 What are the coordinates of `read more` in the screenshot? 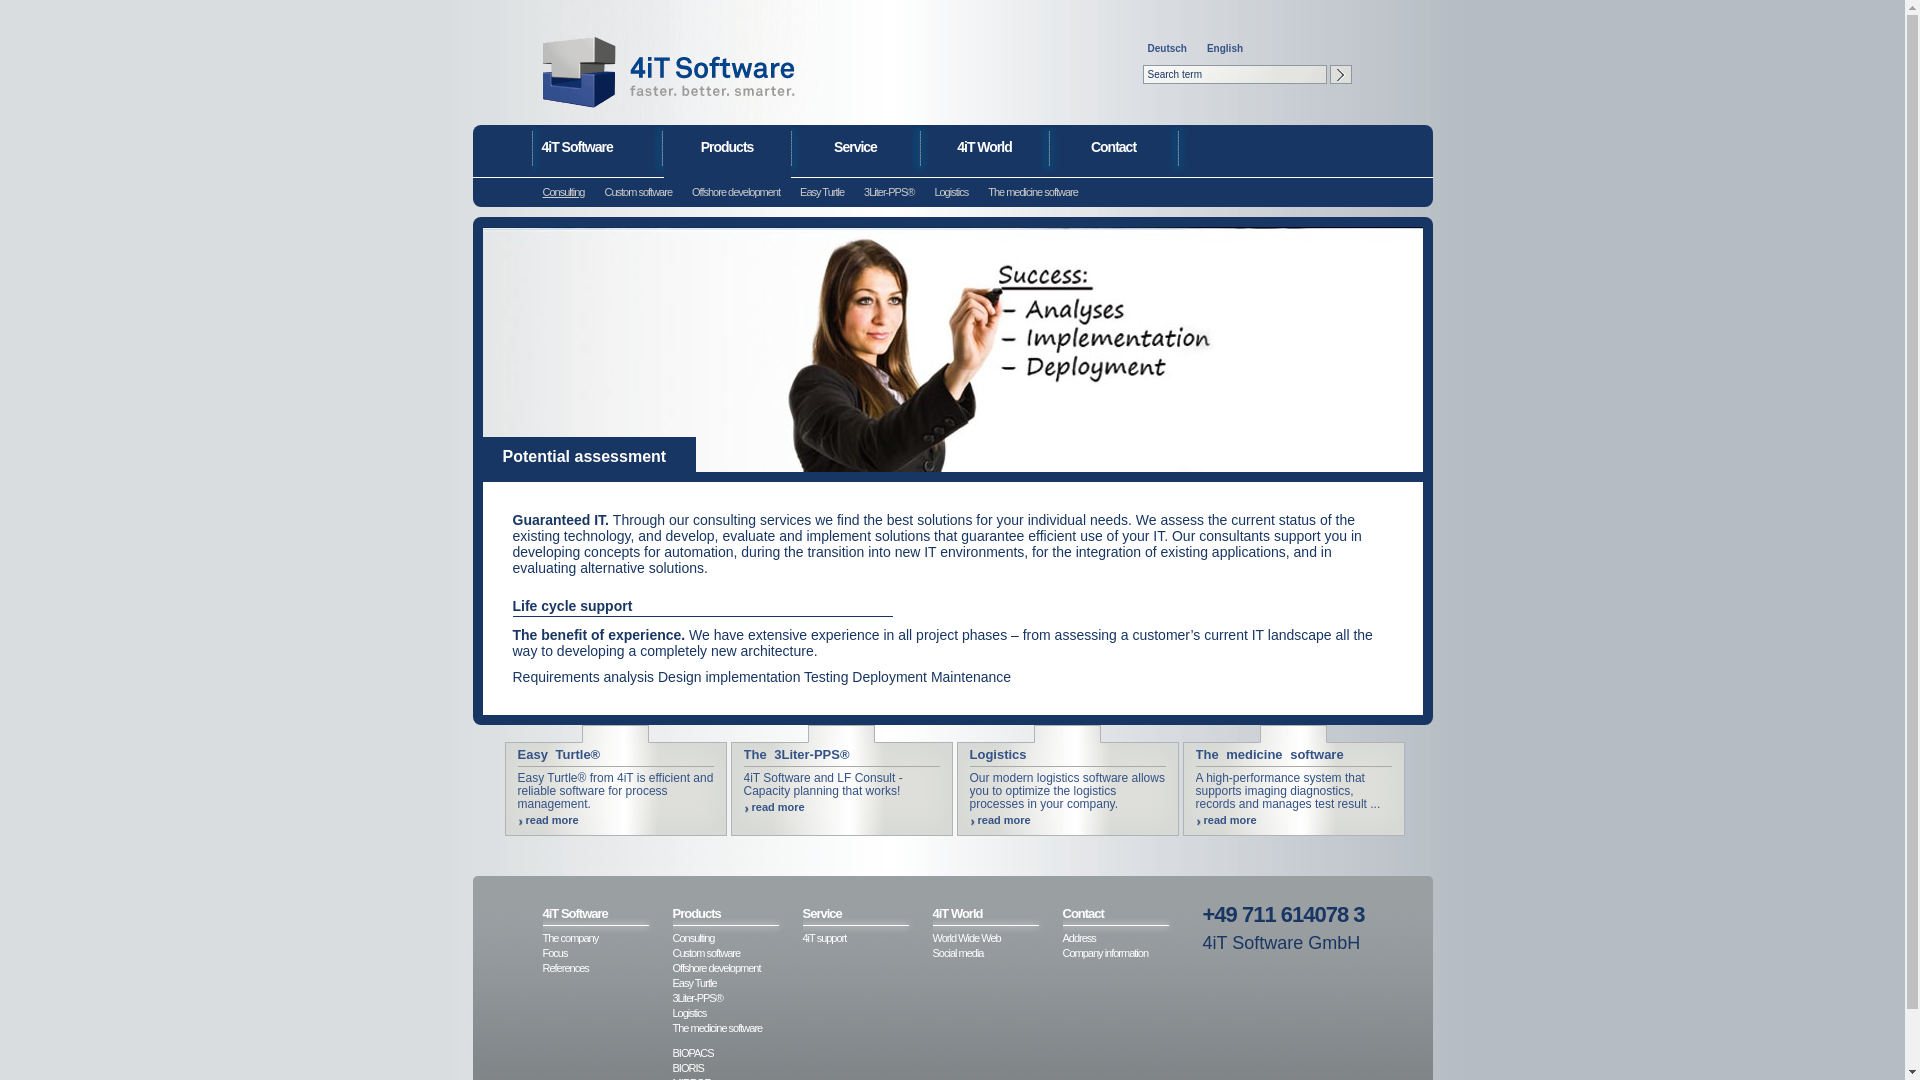 It's located at (616, 820).